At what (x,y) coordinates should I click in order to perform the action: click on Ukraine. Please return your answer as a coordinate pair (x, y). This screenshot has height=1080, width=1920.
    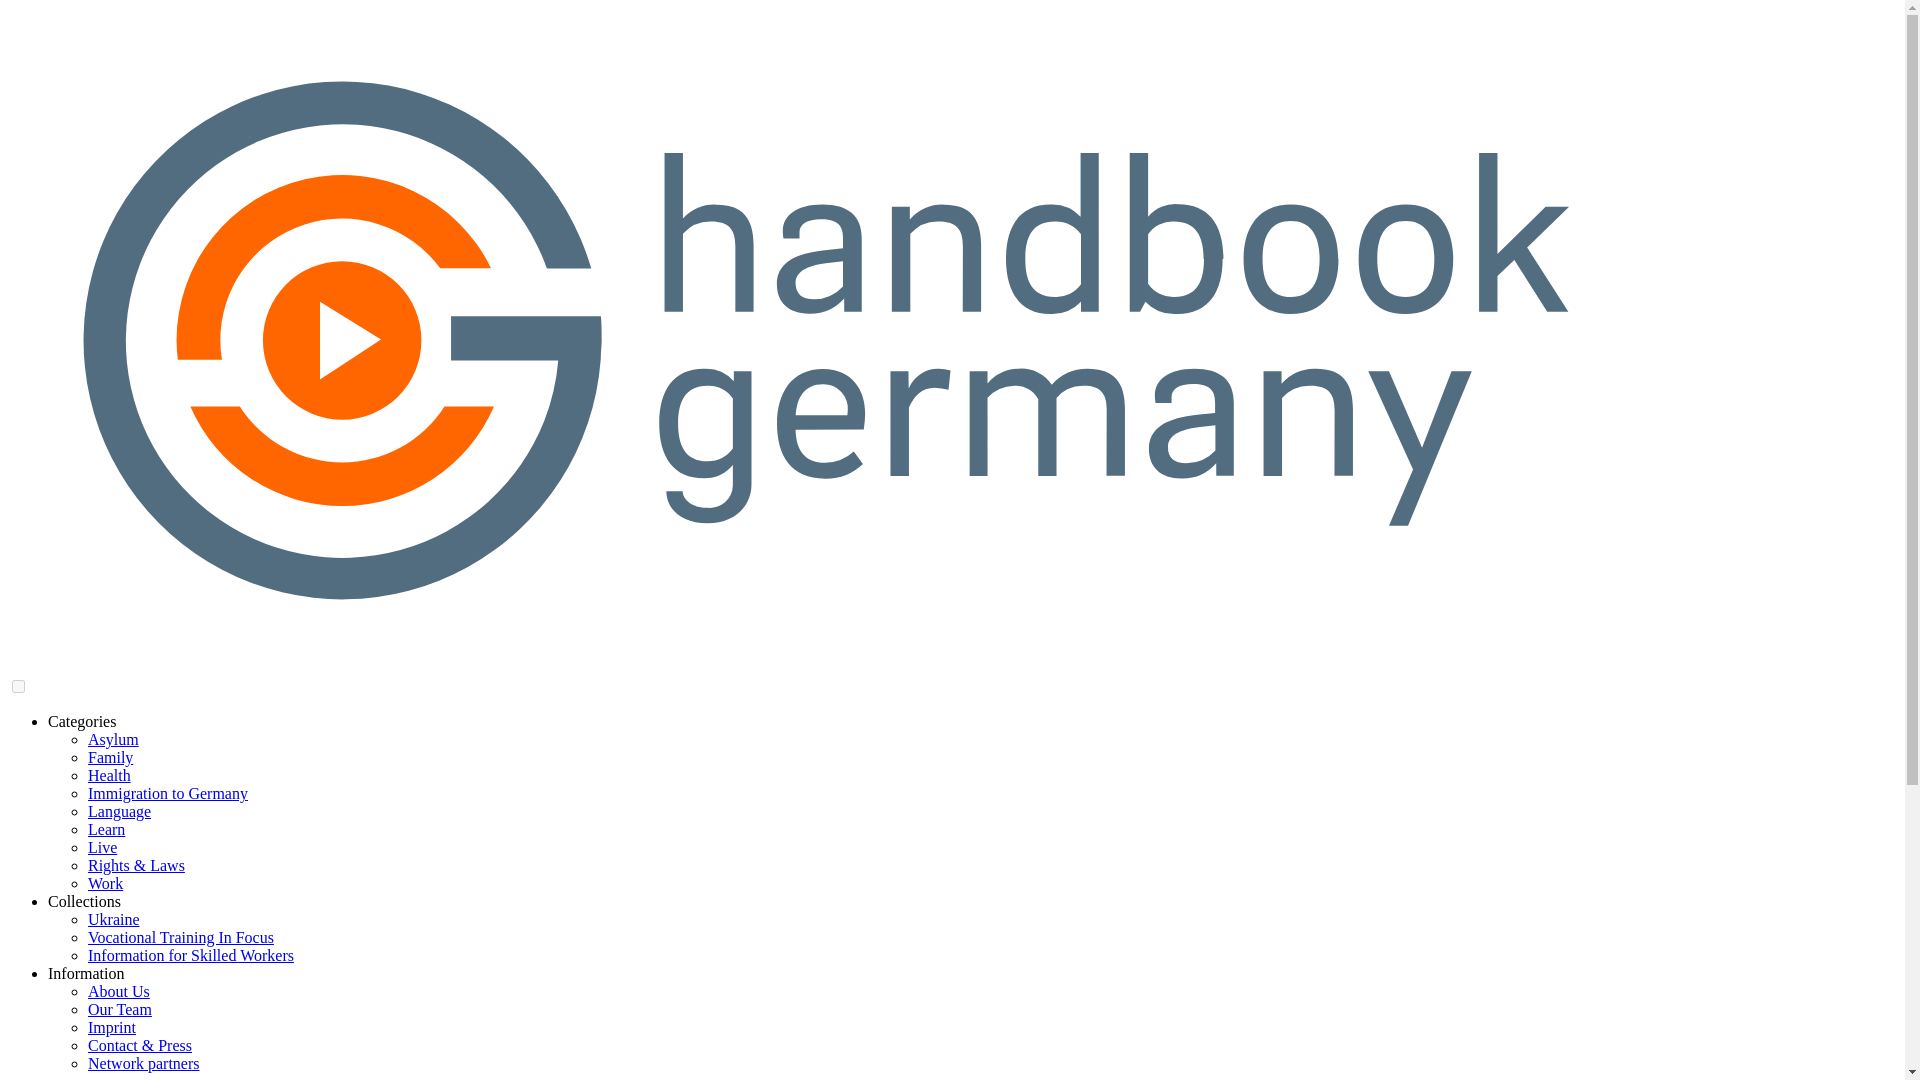
    Looking at the image, I should click on (114, 919).